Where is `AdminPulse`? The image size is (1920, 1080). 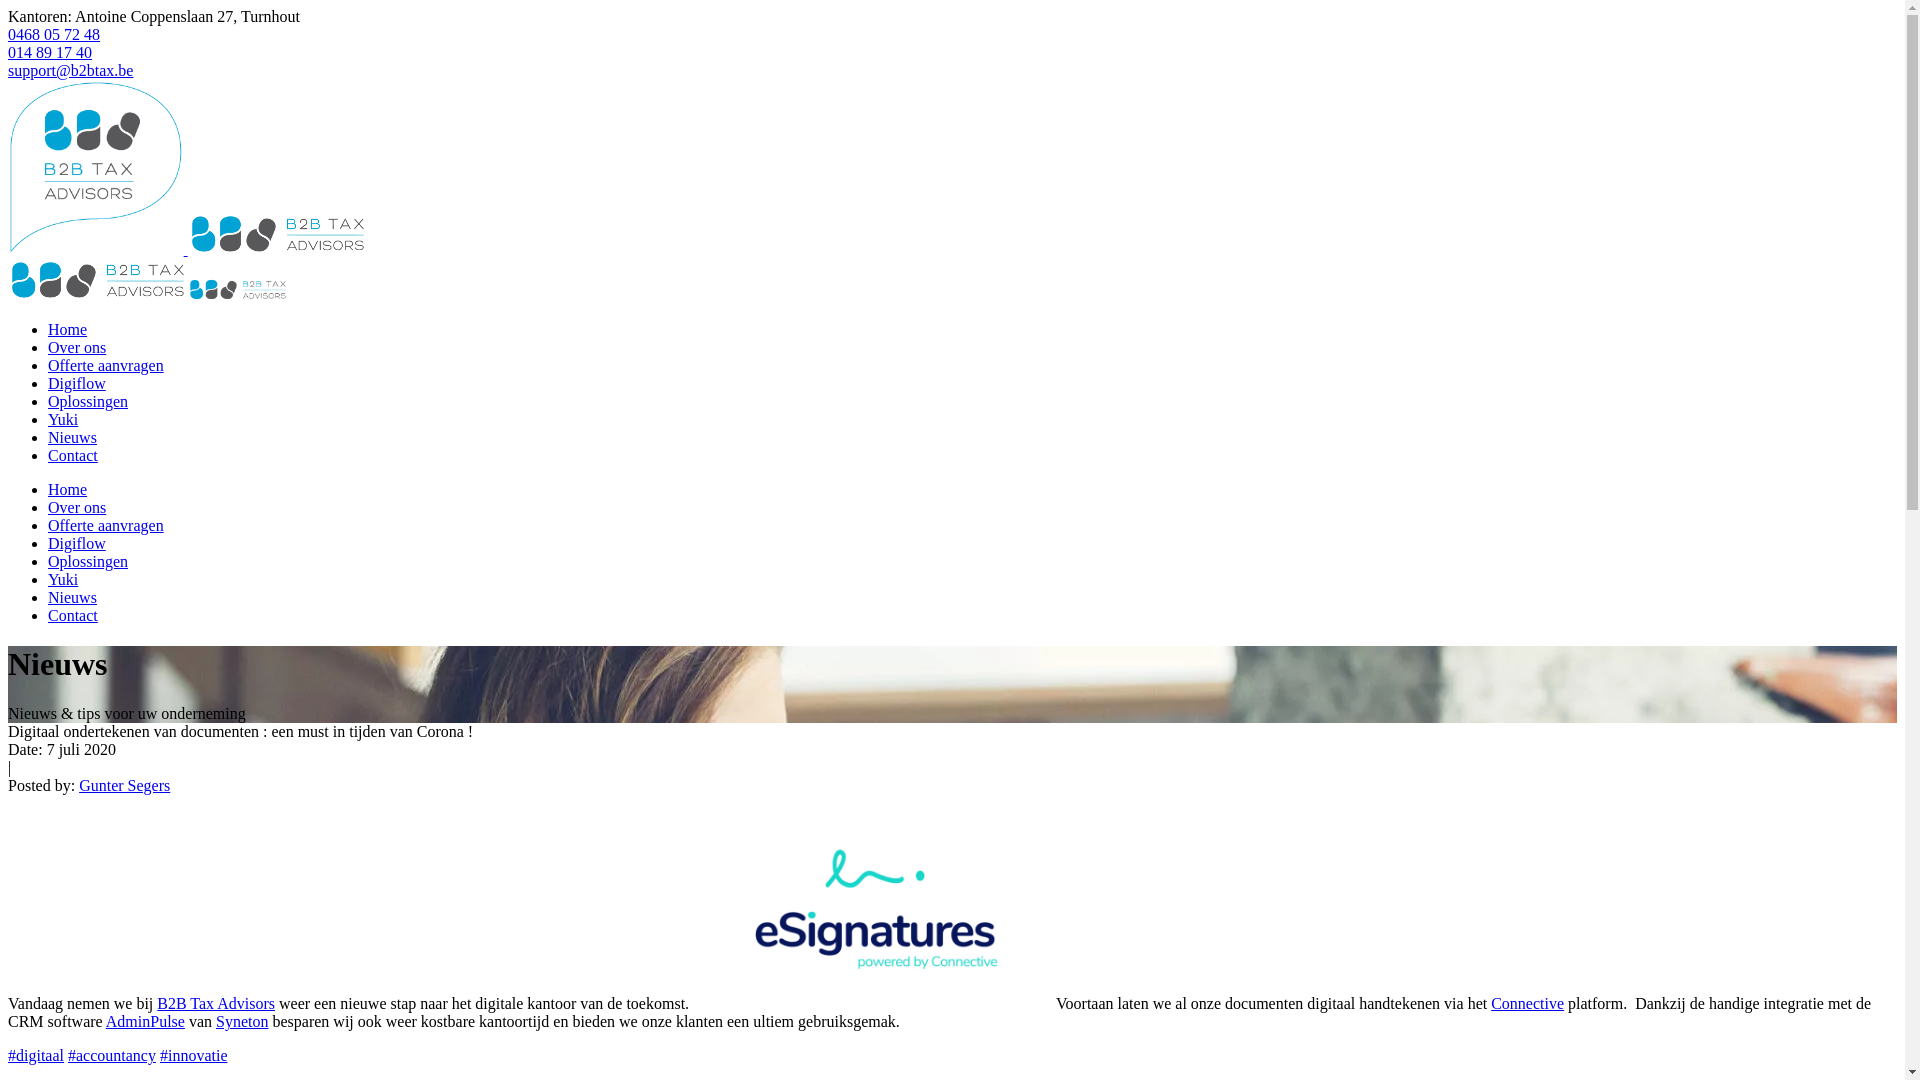 AdminPulse is located at coordinates (146, 1022).